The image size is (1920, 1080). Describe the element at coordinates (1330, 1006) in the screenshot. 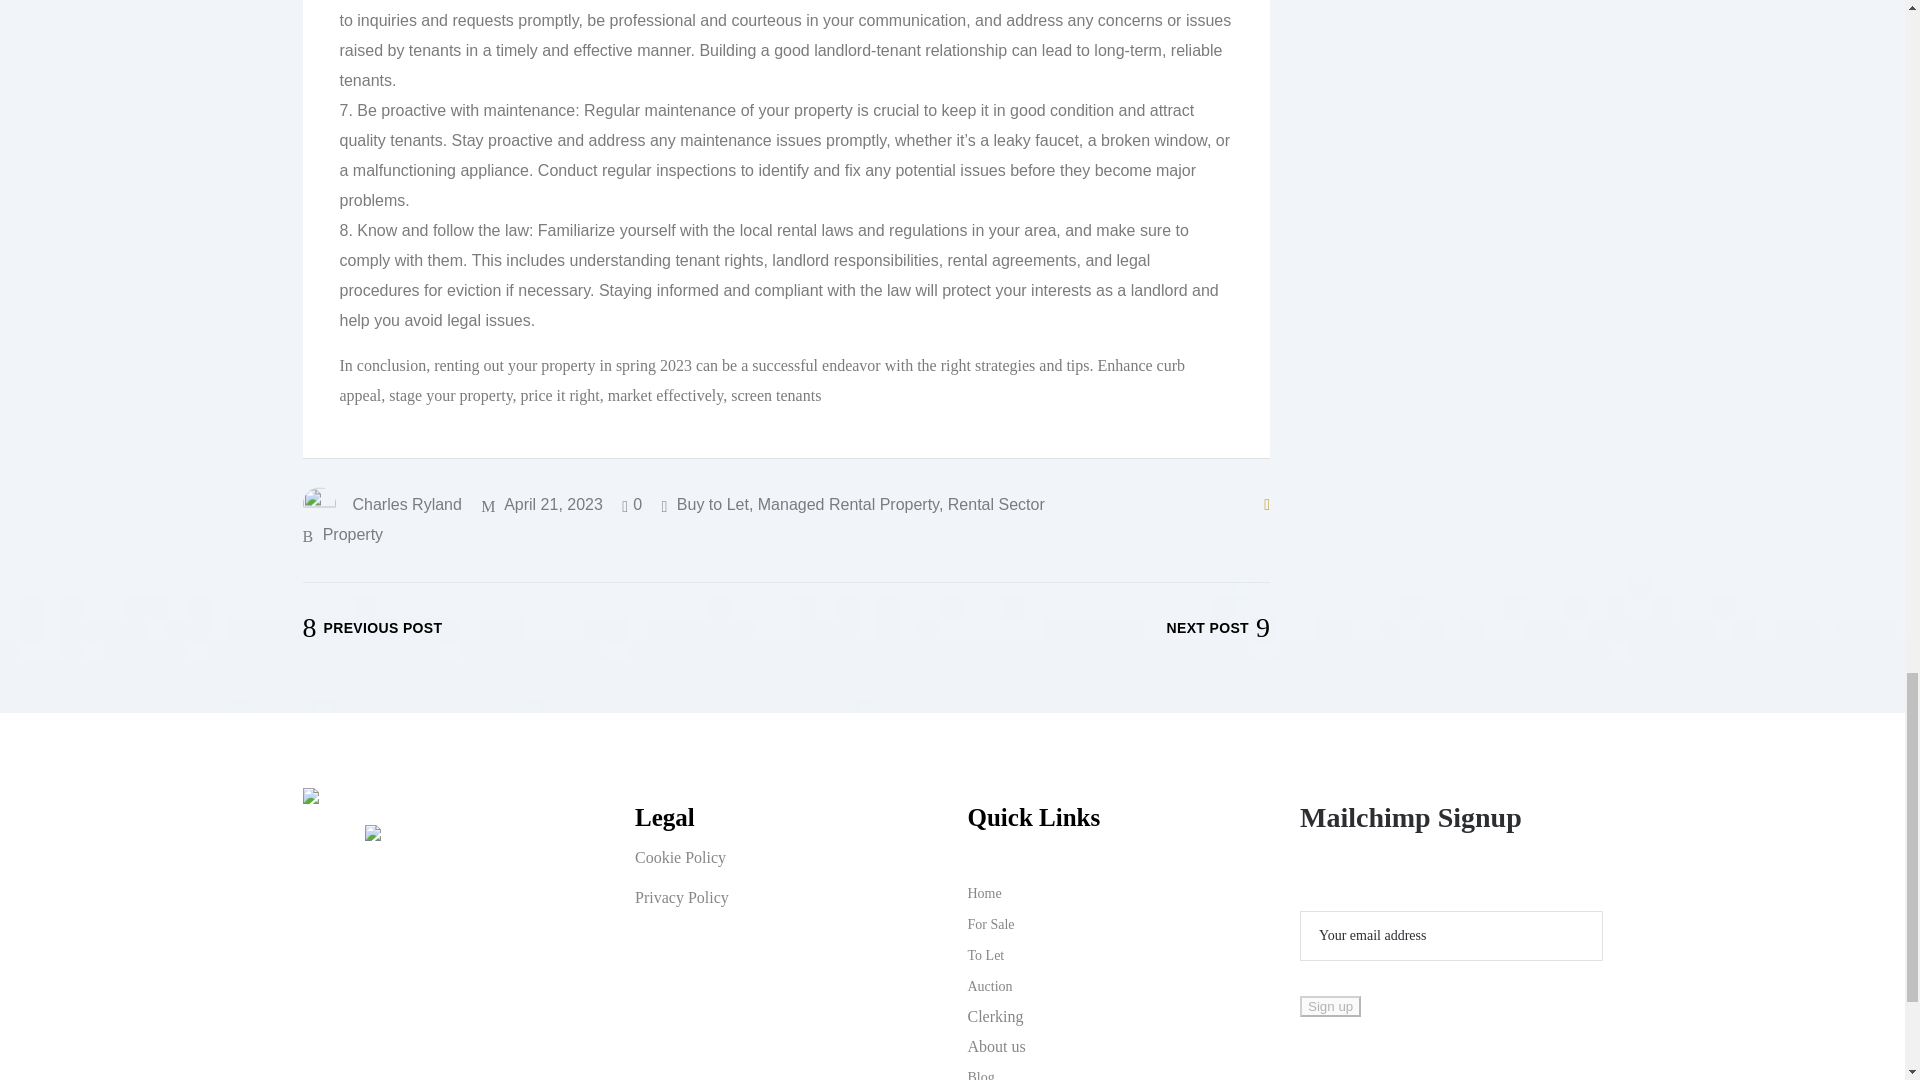

I see `Sign up` at that location.